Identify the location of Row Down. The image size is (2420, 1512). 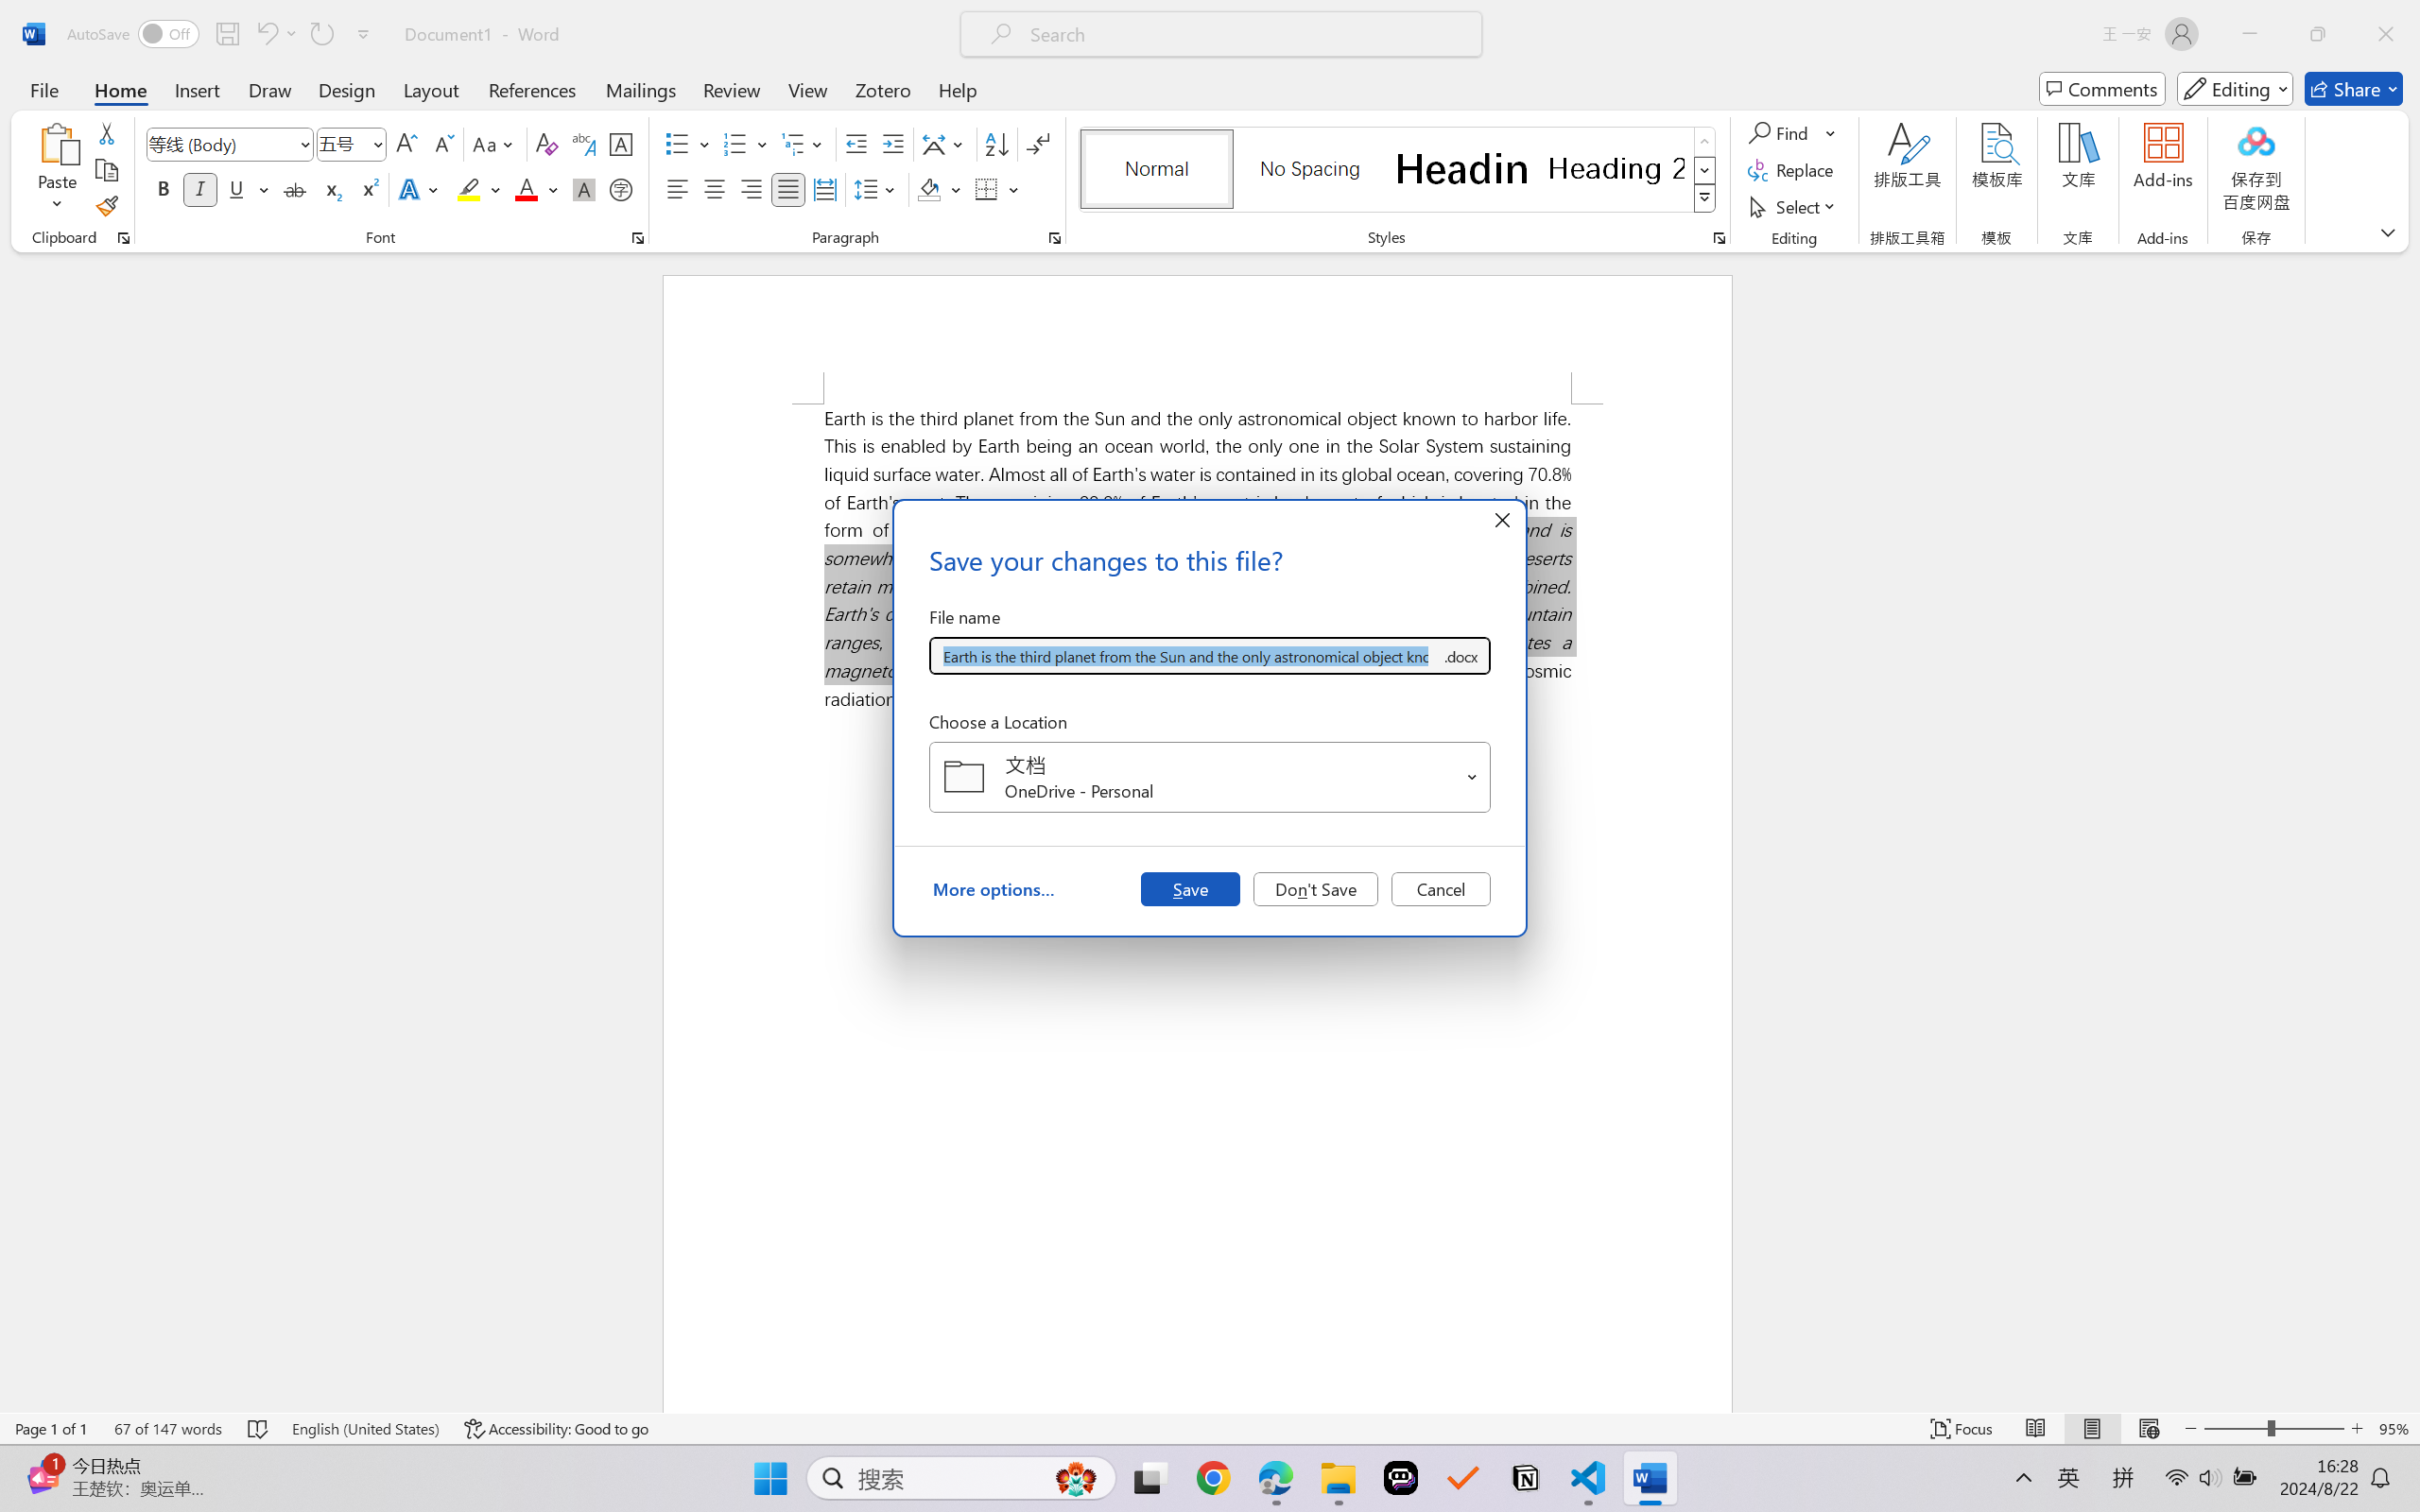
(1705, 170).